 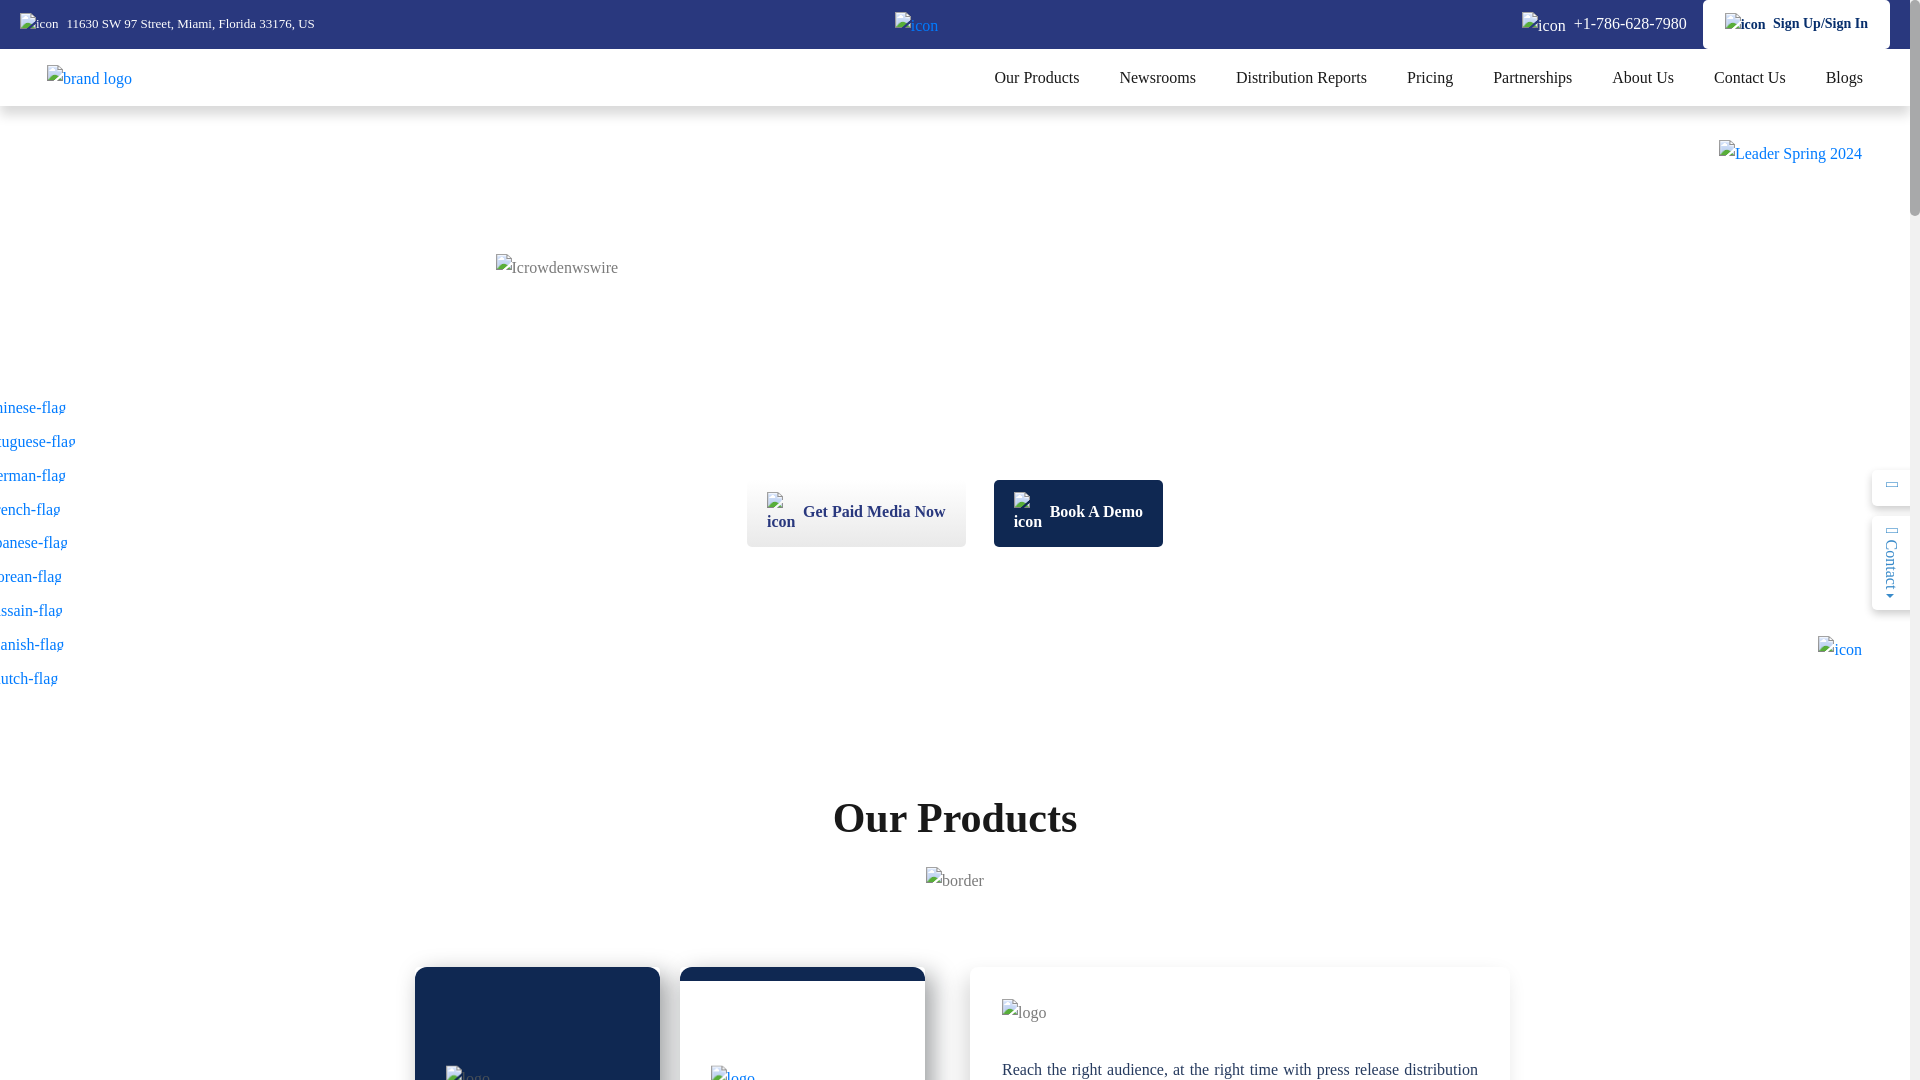 What do you see at coordinates (38, 576) in the screenshot?
I see `Korean` at bounding box center [38, 576].